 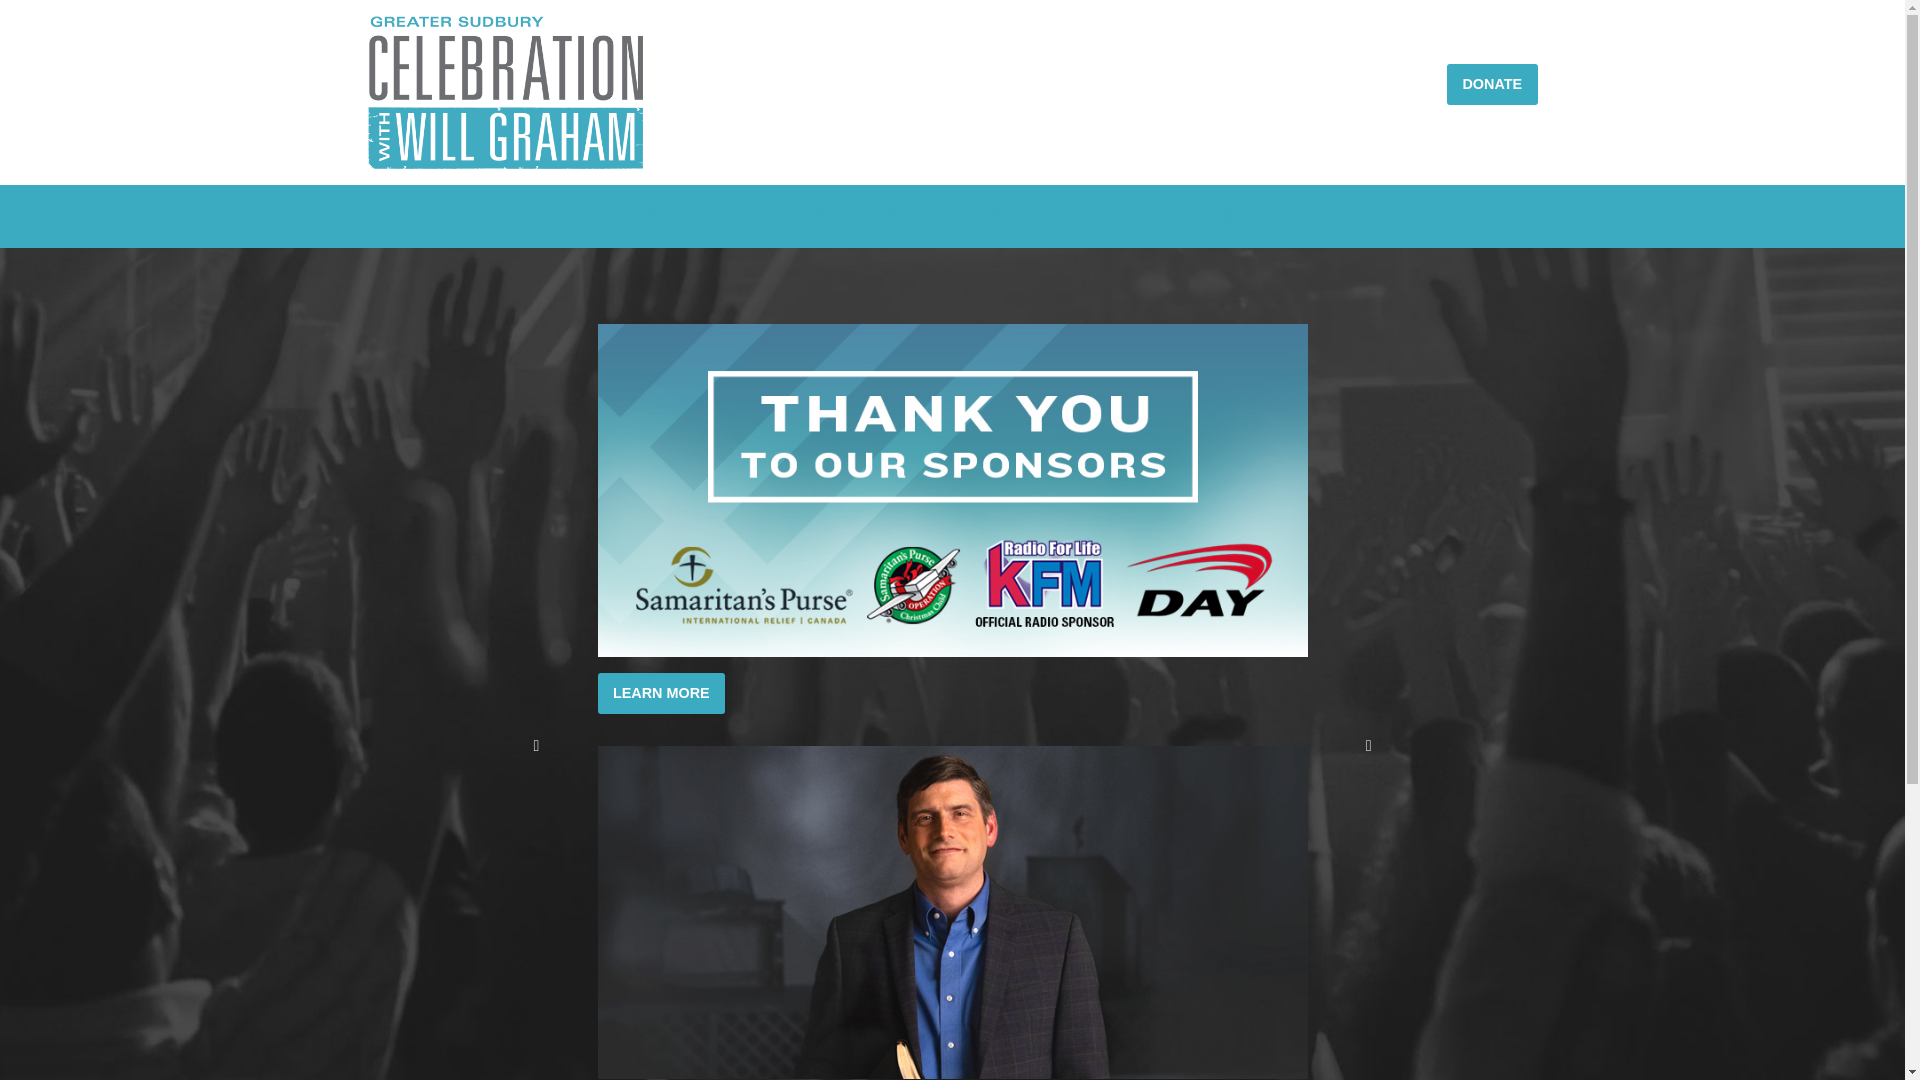 What do you see at coordinates (506, 92) in the screenshot?
I see `Sudbury Celebration with Will Graham` at bounding box center [506, 92].